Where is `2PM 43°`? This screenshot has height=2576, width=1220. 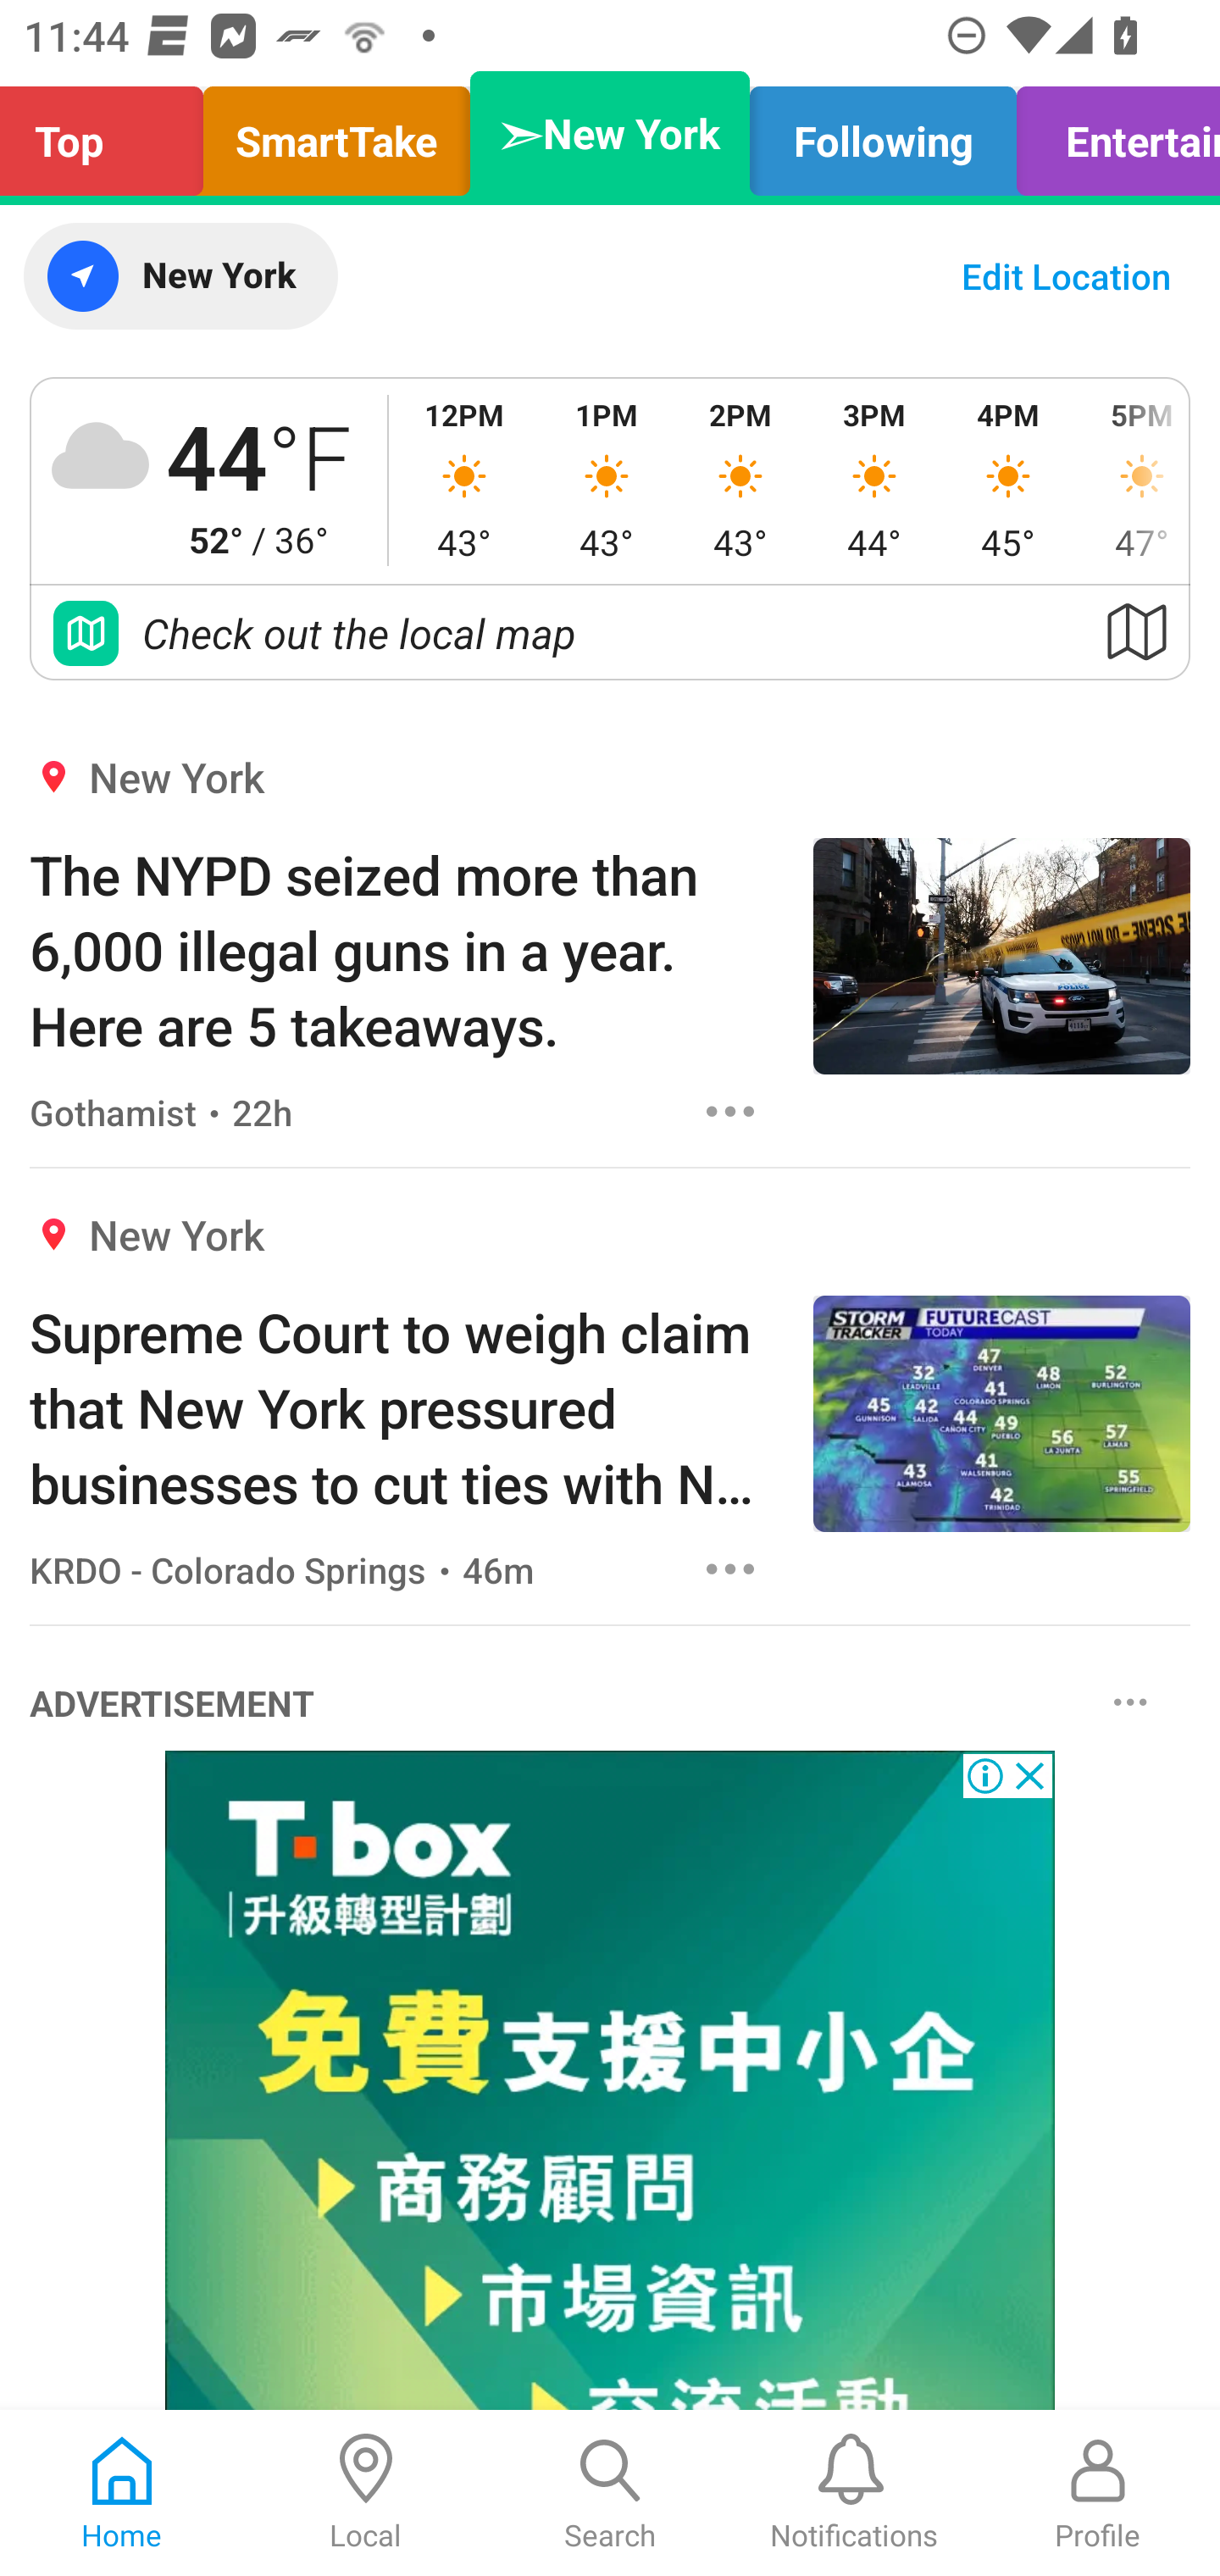 2PM 43° is located at coordinates (740, 480).